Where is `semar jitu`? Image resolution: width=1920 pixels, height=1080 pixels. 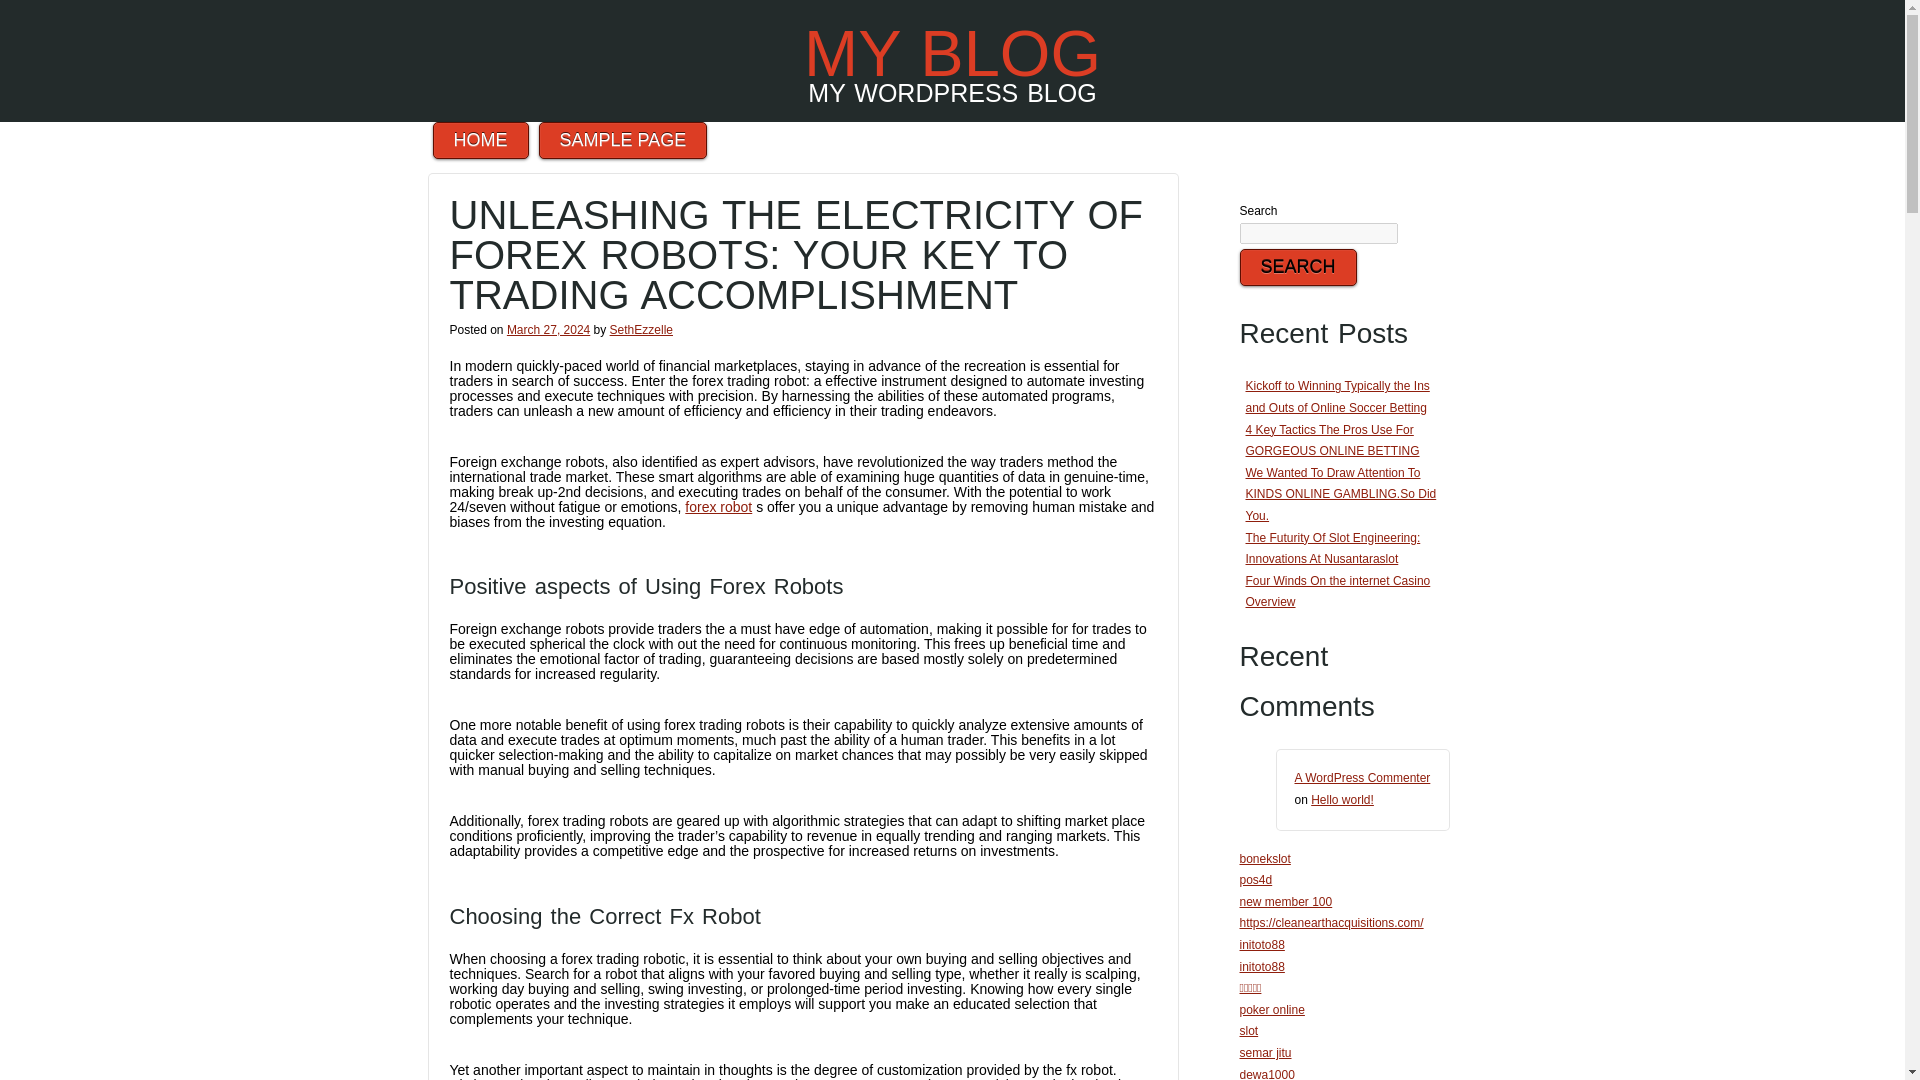
semar jitu is located at coordinates (1266, 1052).